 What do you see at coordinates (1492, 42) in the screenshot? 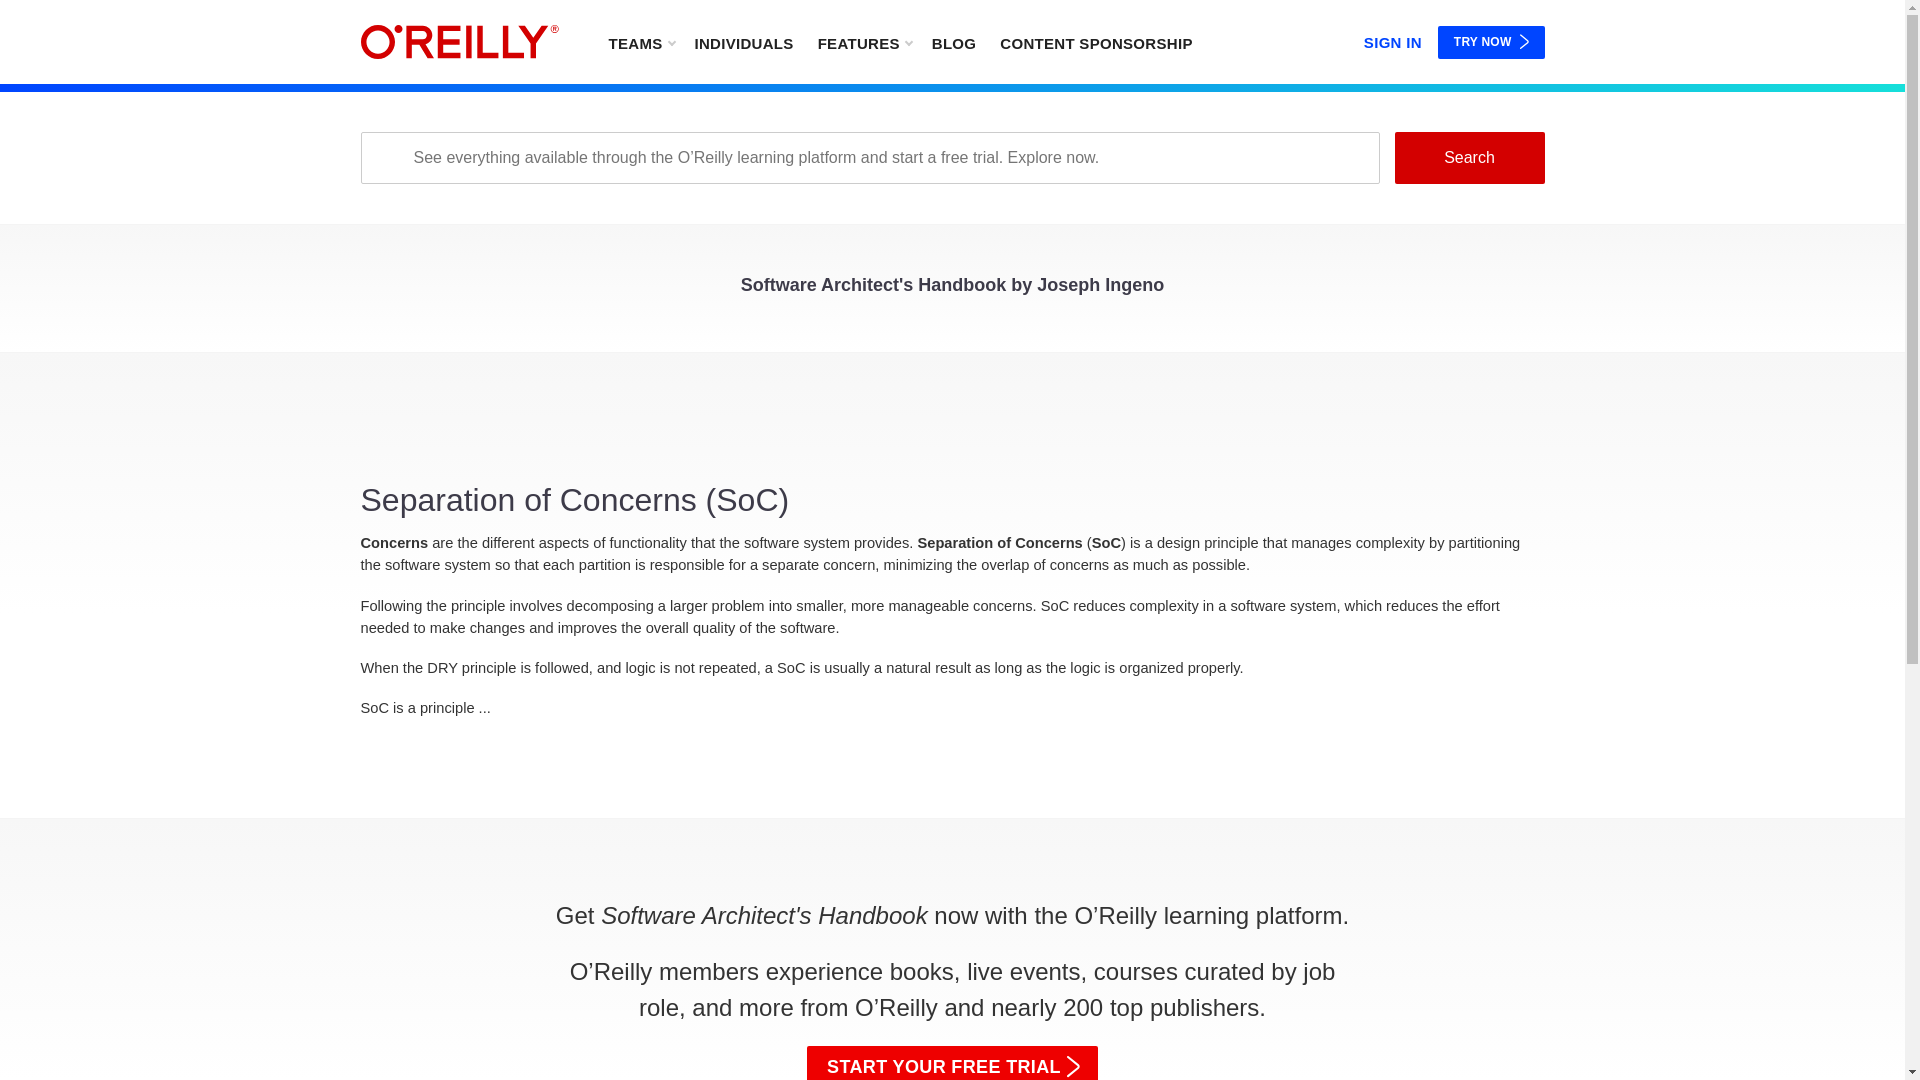
I see `TRY NOW` at bounding box center [1492, 42].